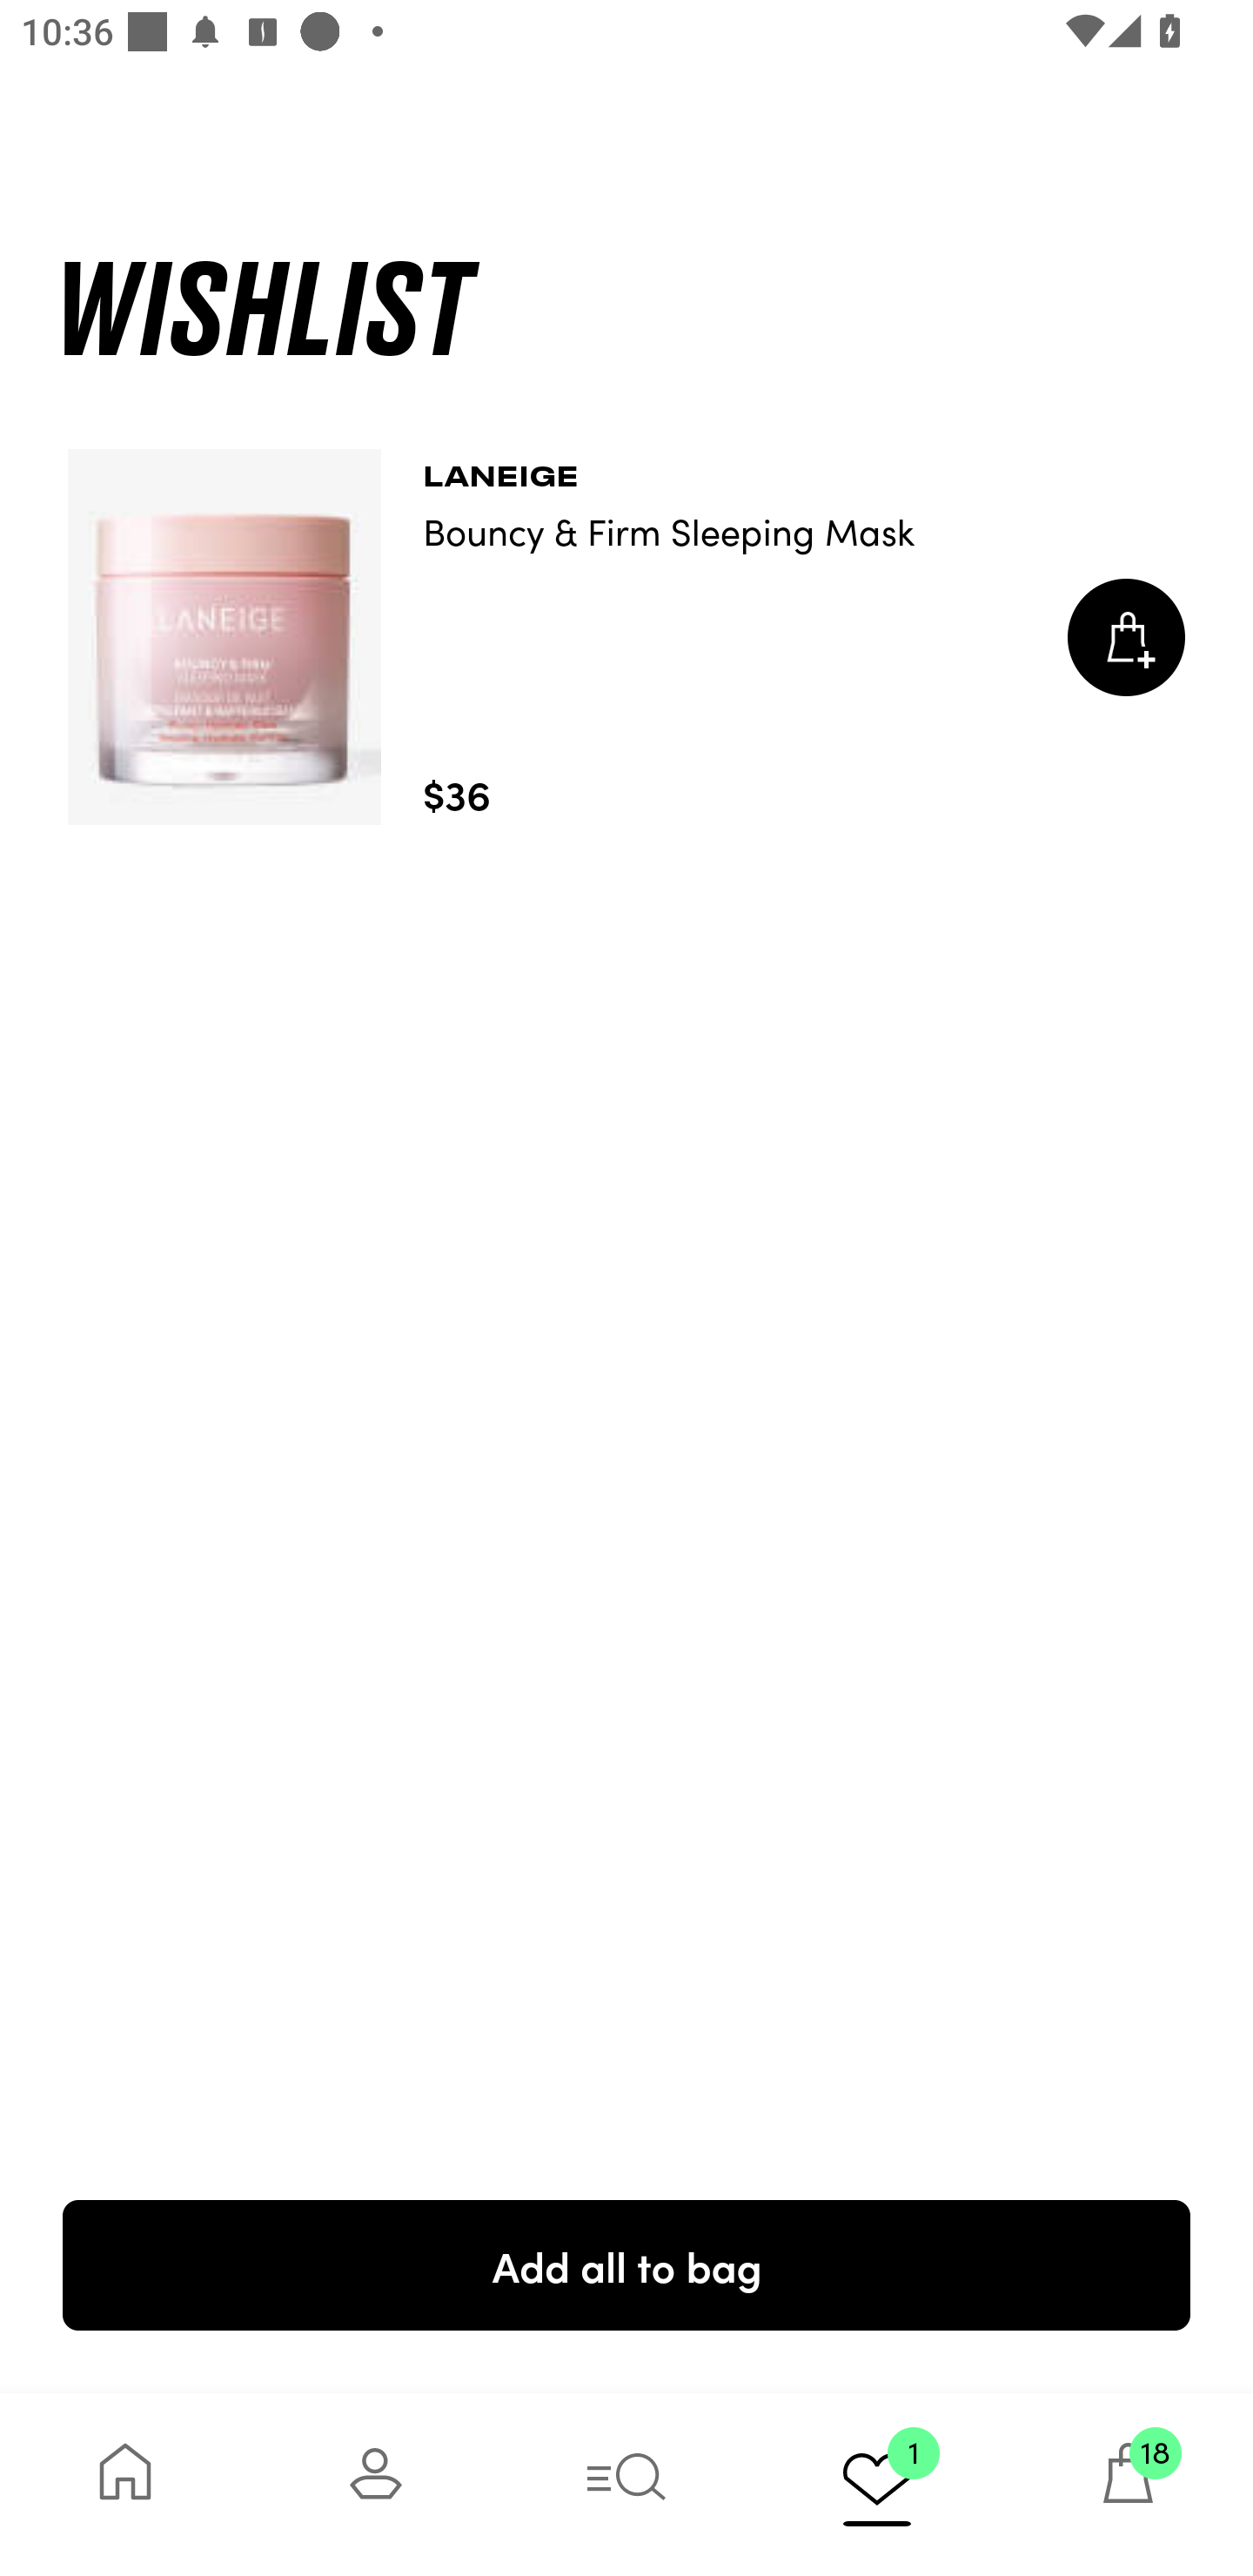 This screenshot has height=2576, width=1253. I want to click on Add all to bag, so click(626, 2264).